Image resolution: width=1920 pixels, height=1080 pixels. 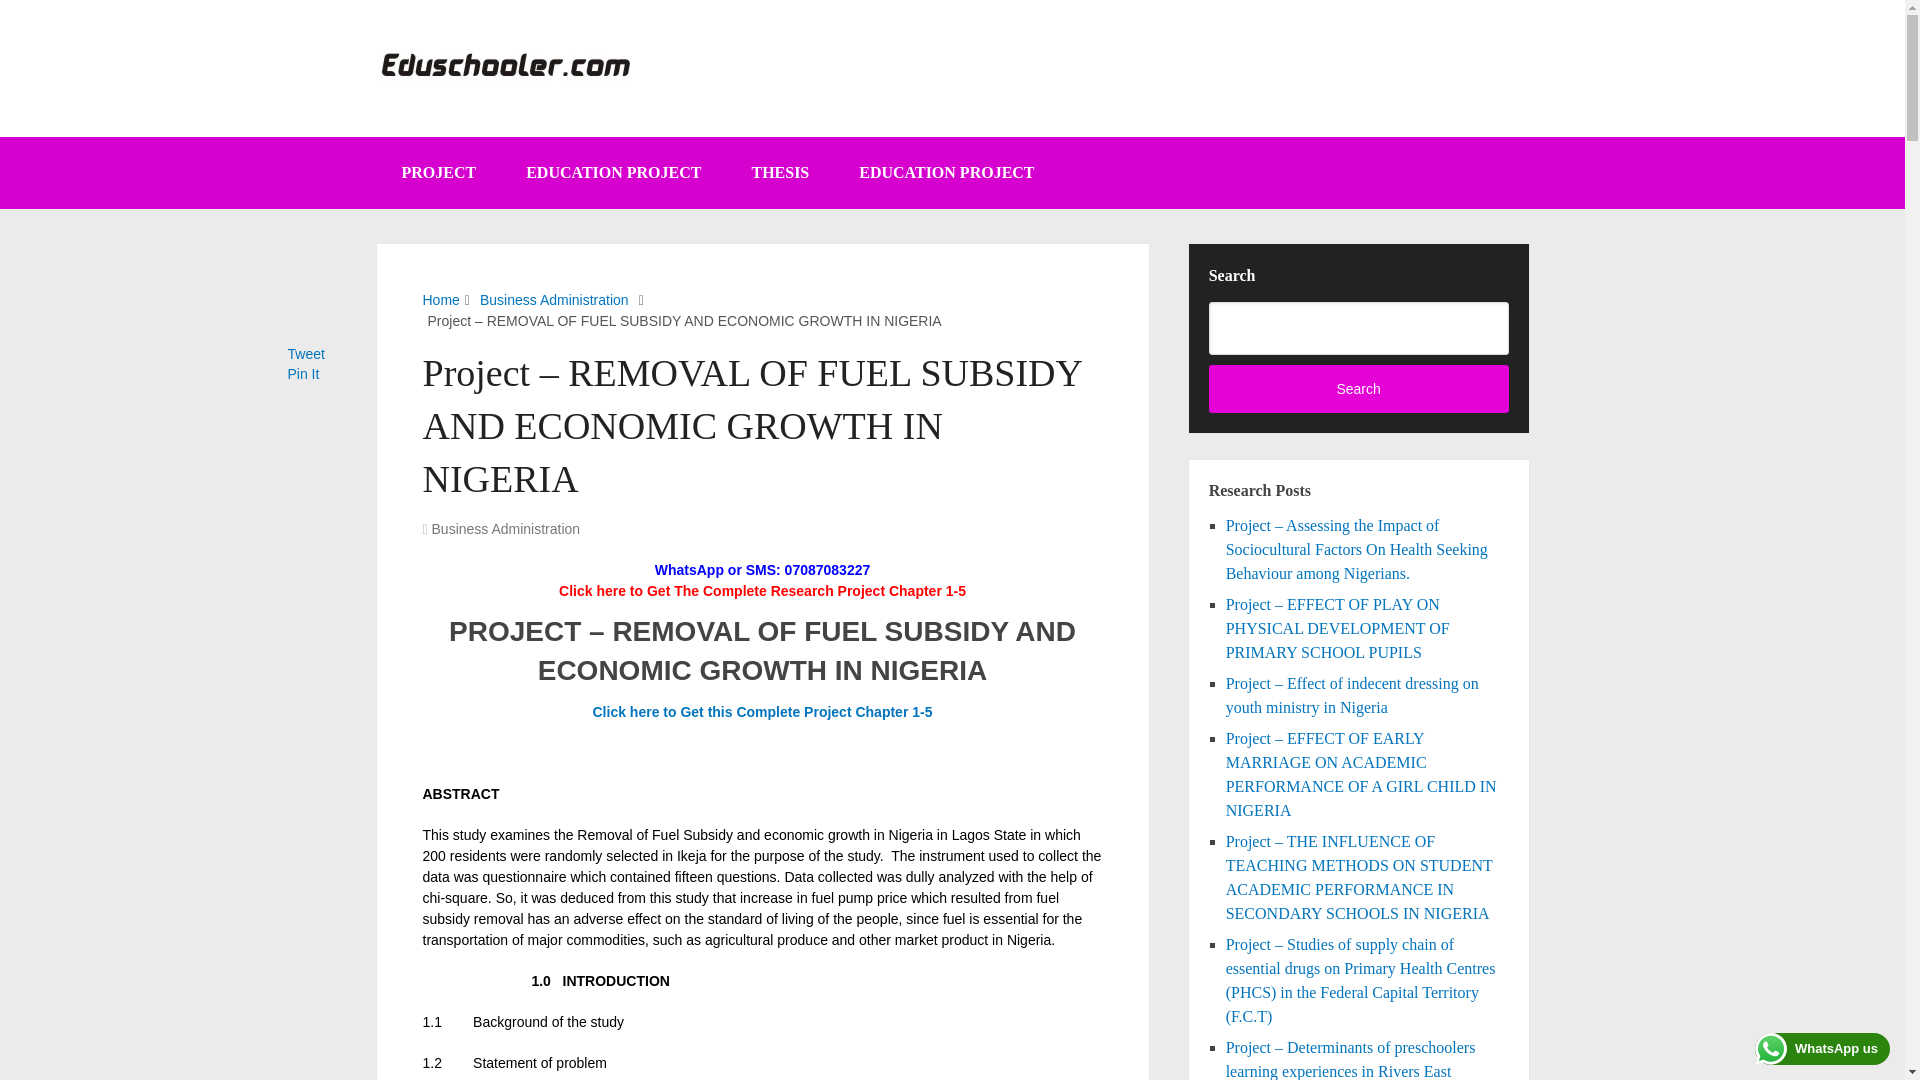 What do you see at coordinates (554, 299) in the screenshot?
I see `Business Administration` at bounding box center [554, 299].